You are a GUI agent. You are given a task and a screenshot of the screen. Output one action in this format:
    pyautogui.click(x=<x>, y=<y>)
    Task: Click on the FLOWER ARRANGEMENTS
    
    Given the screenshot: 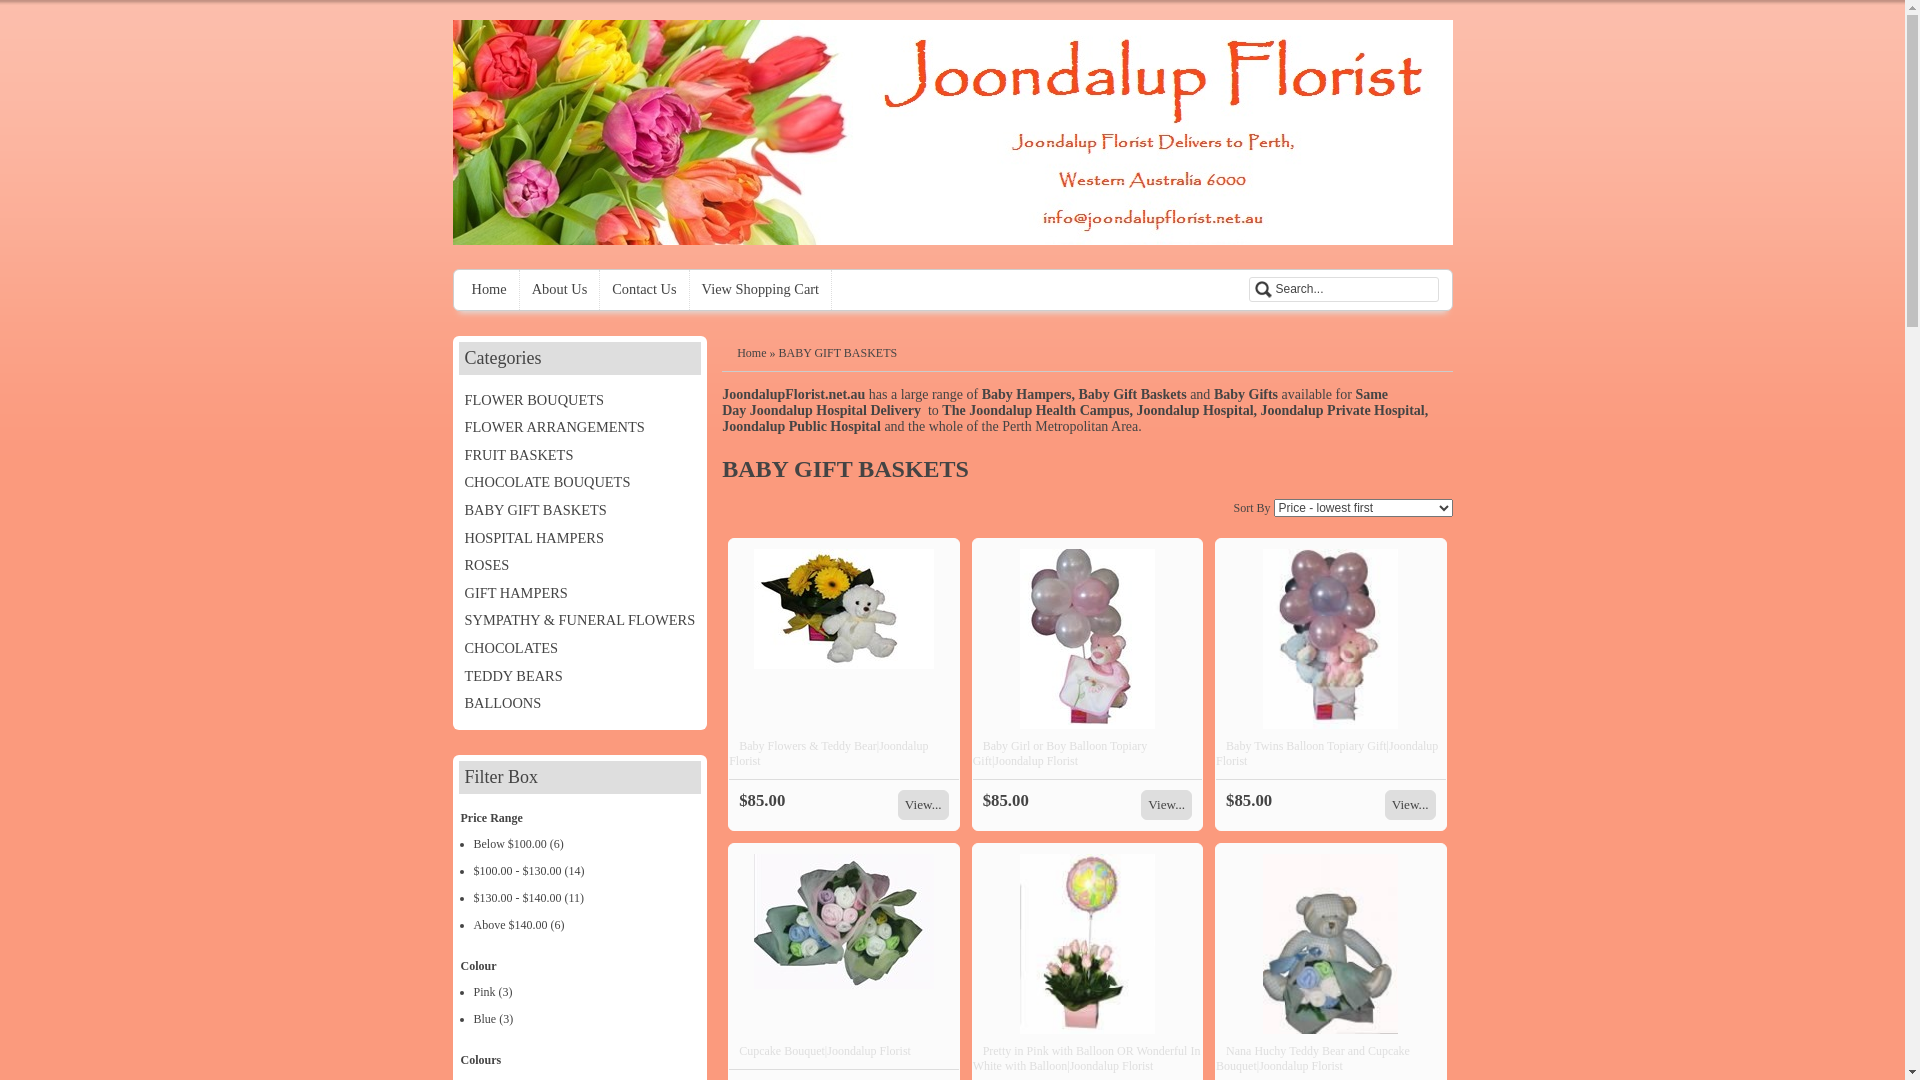 What is the action you would take?
    pyautogui.click(x=580, y=428)
    